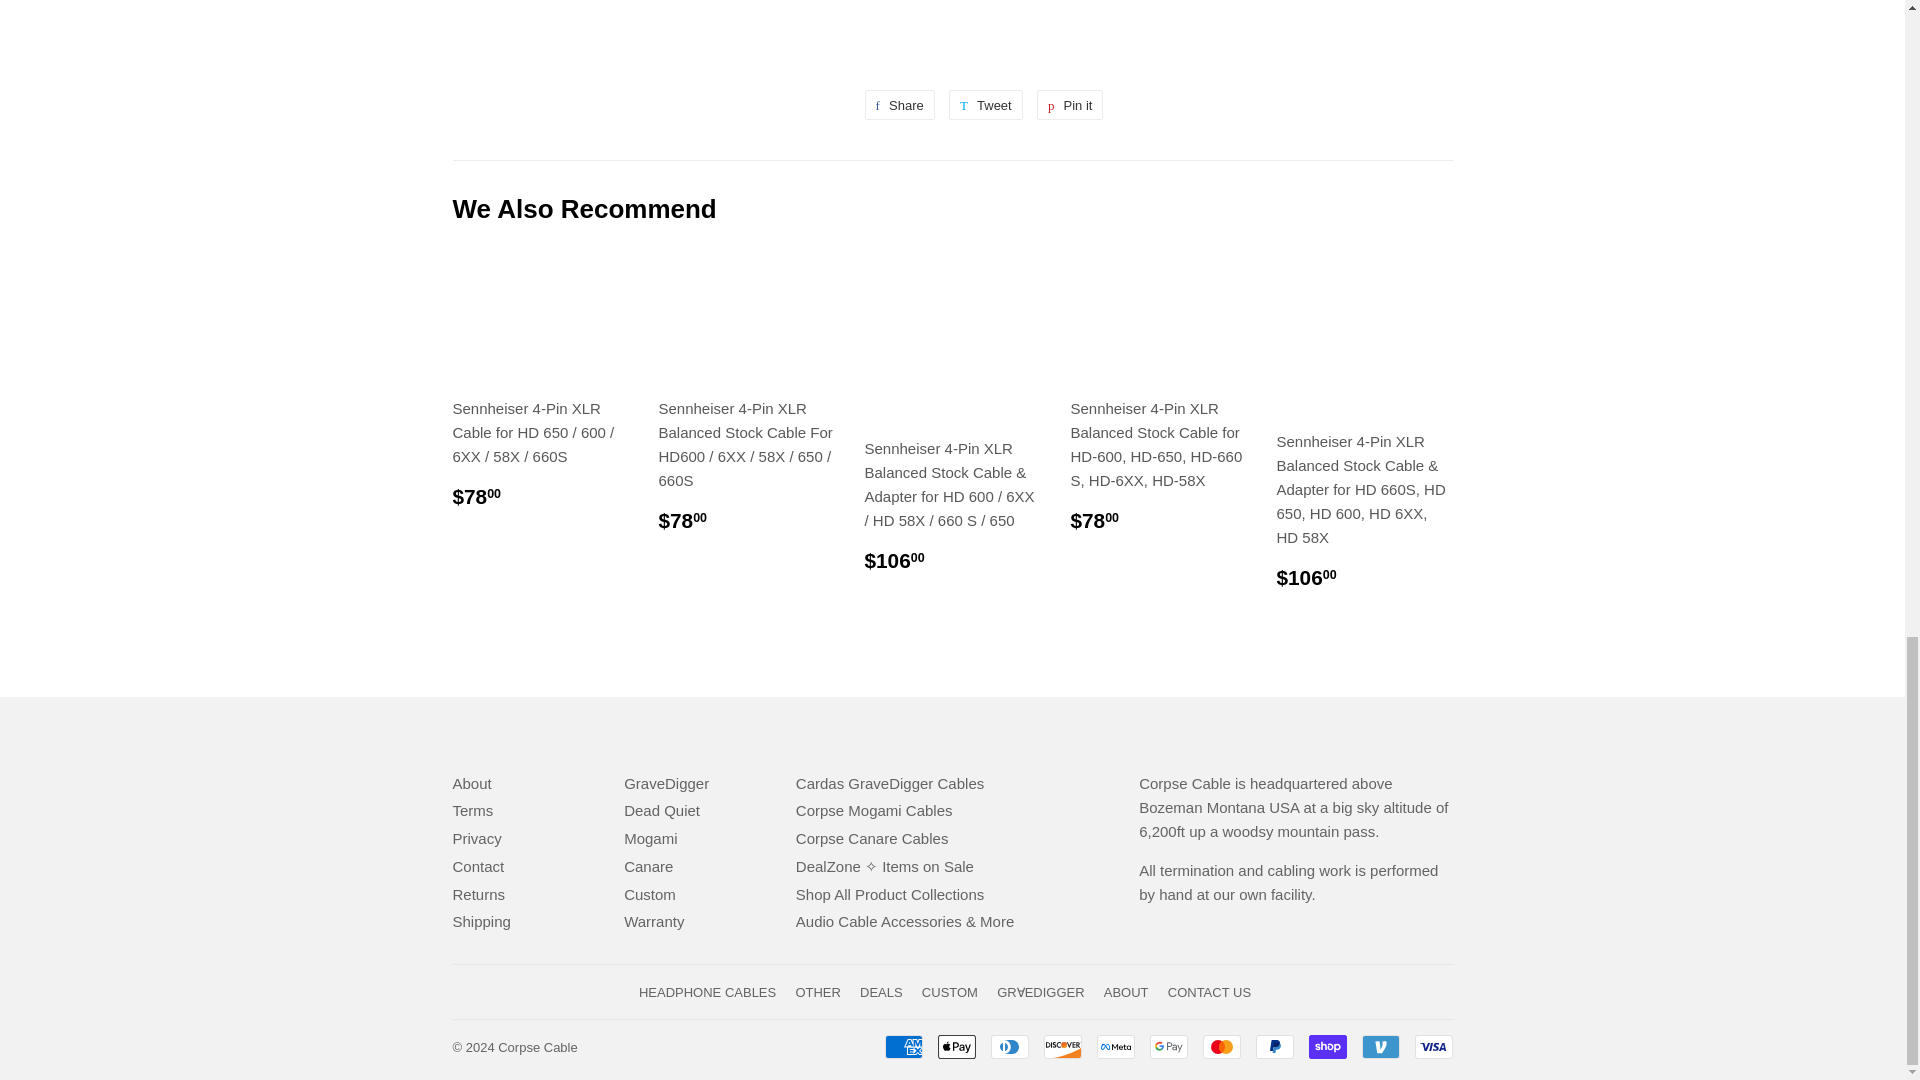  What do you see at coordinates (1008, 1046) in the screenshot?
I see `Diners Club` at bounding box center [1008, 1046].